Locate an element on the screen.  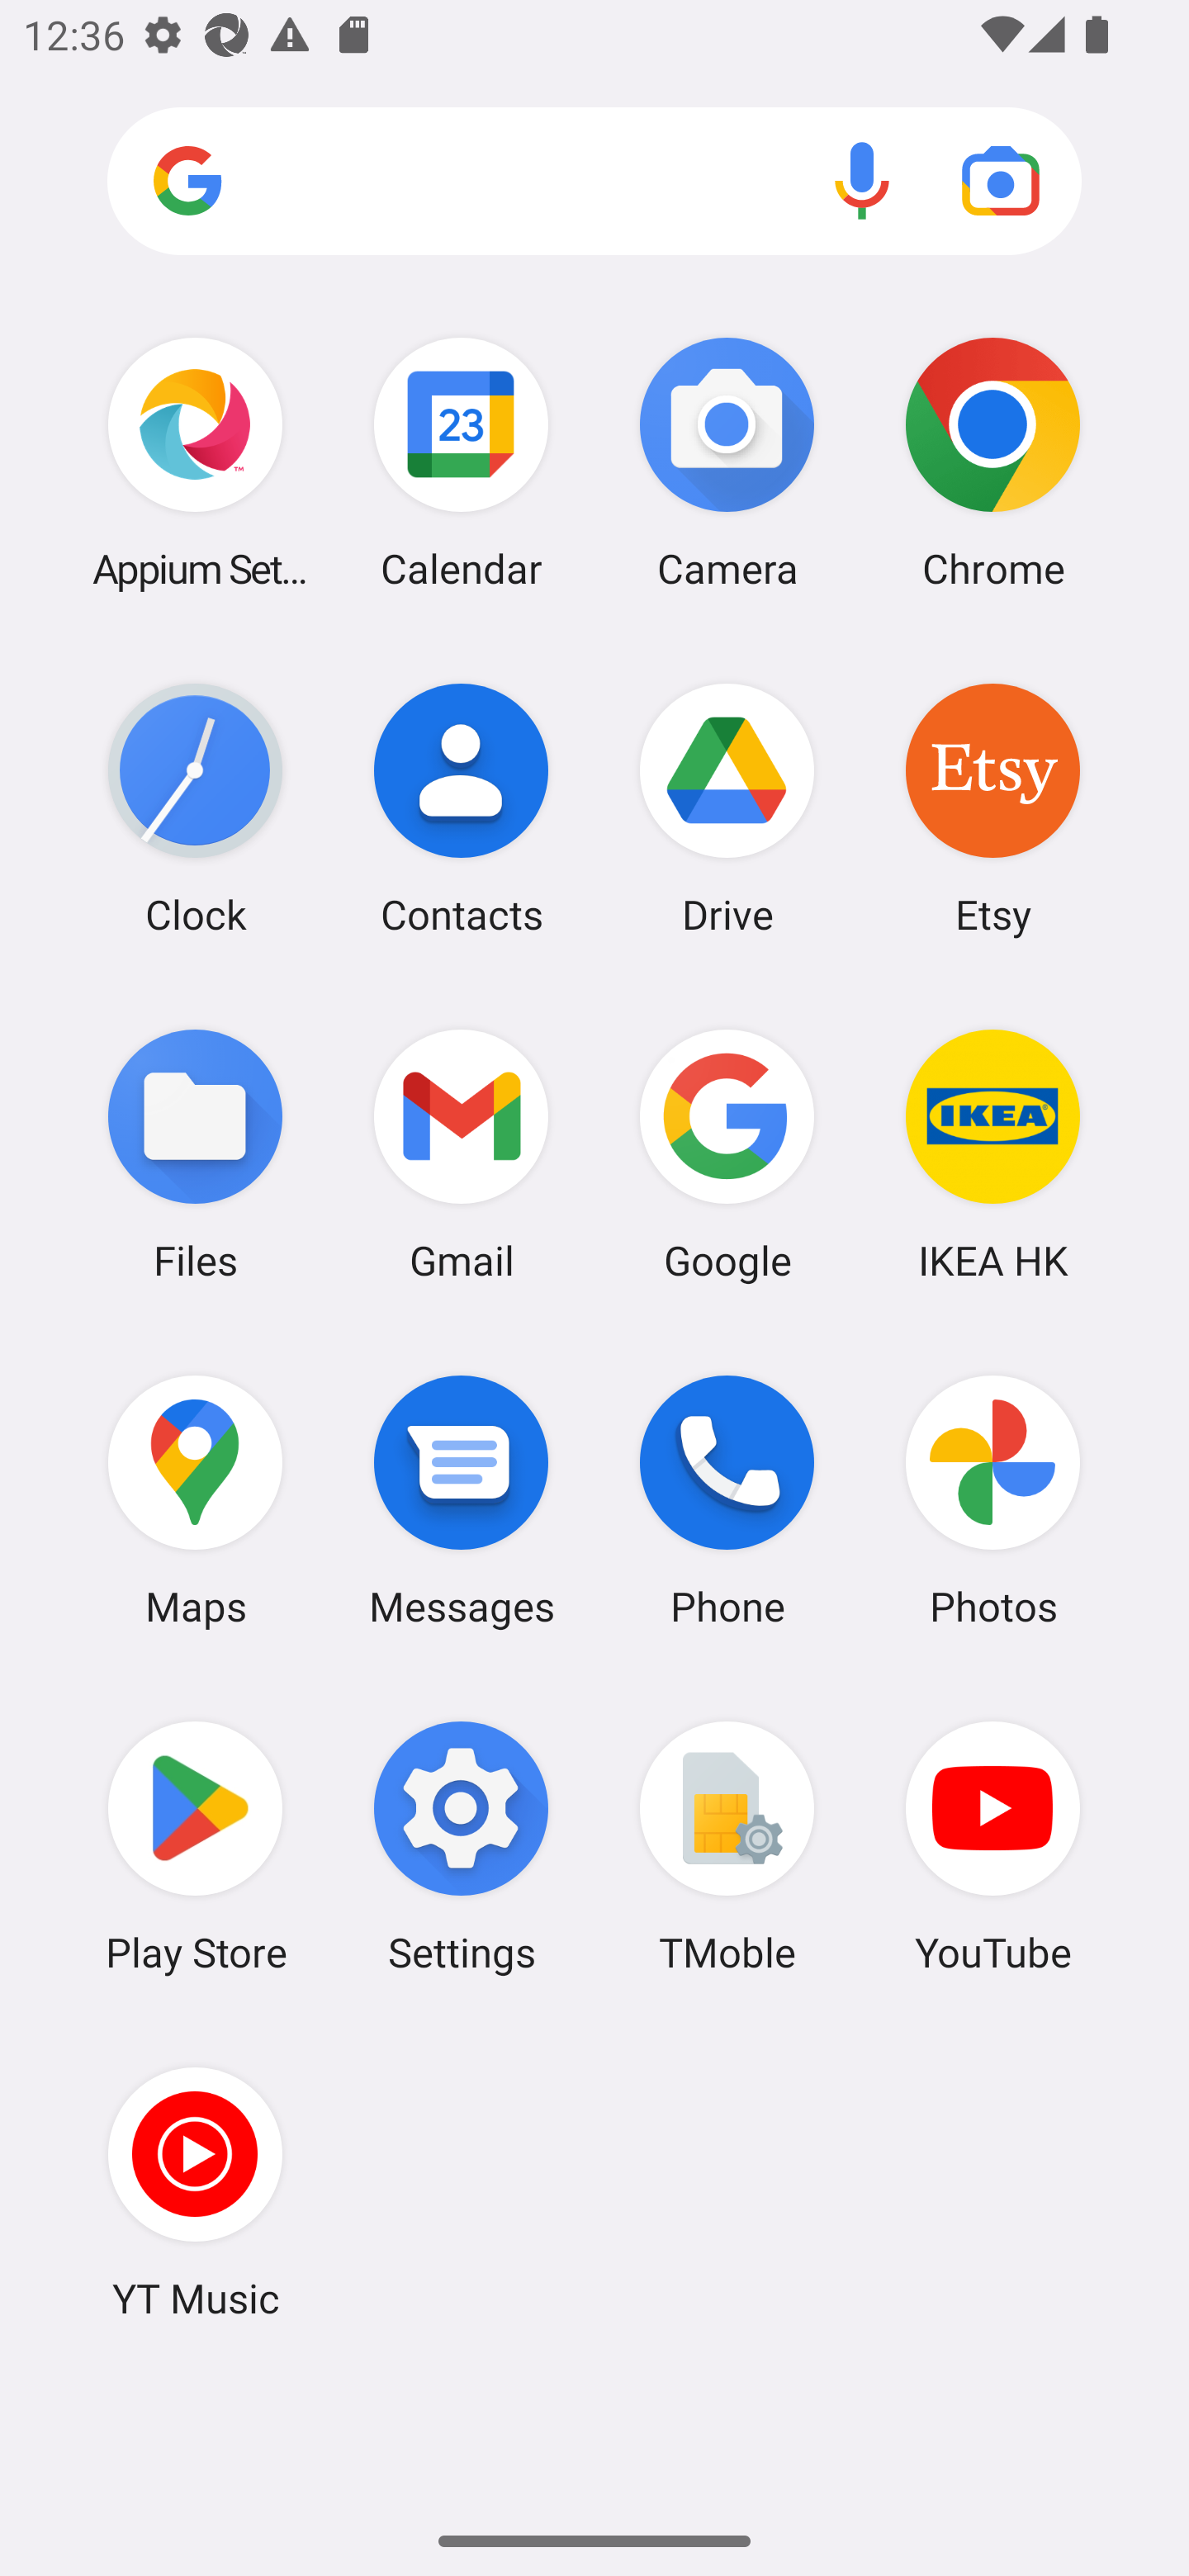
Maps is located at coordinates (195, 1500).